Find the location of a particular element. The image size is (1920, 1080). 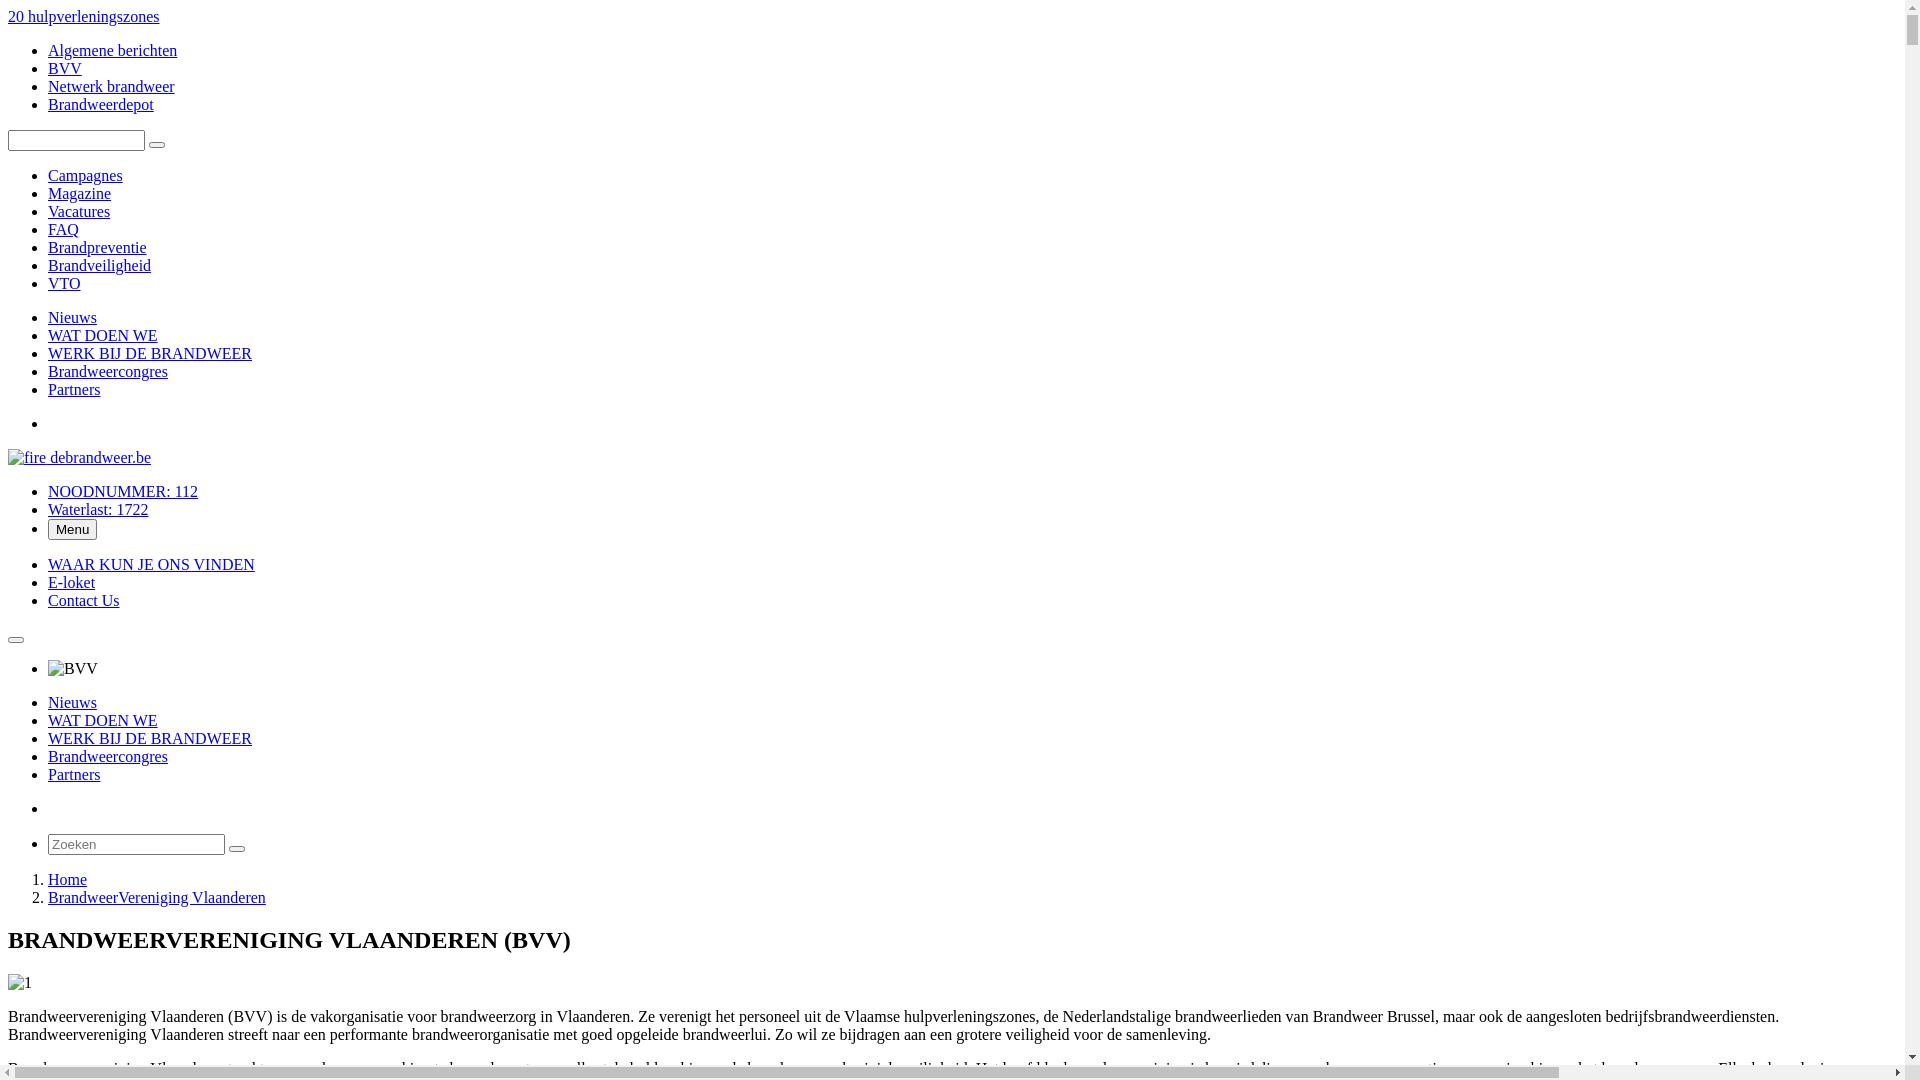

Brandweercongres is located at coordinates (108, 756).